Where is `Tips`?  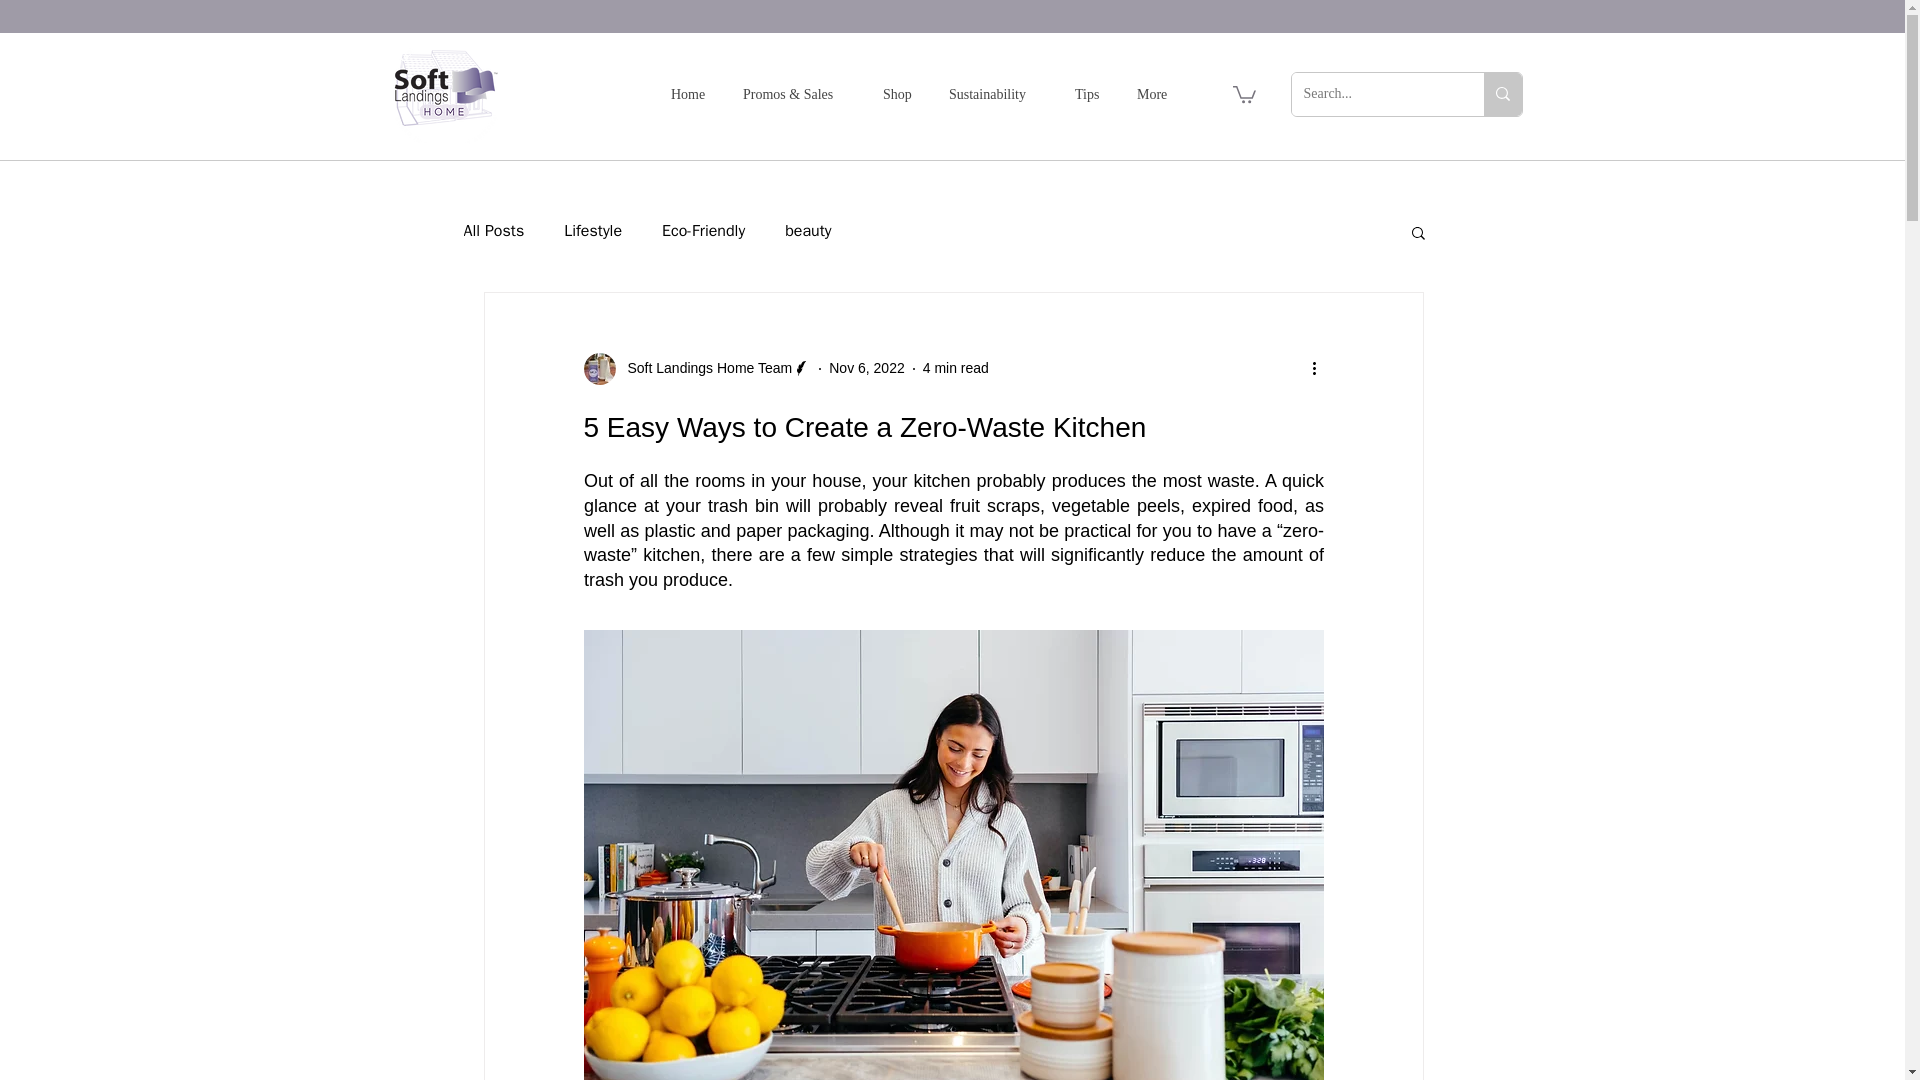 Tips is located at coordinates (1090, 94).